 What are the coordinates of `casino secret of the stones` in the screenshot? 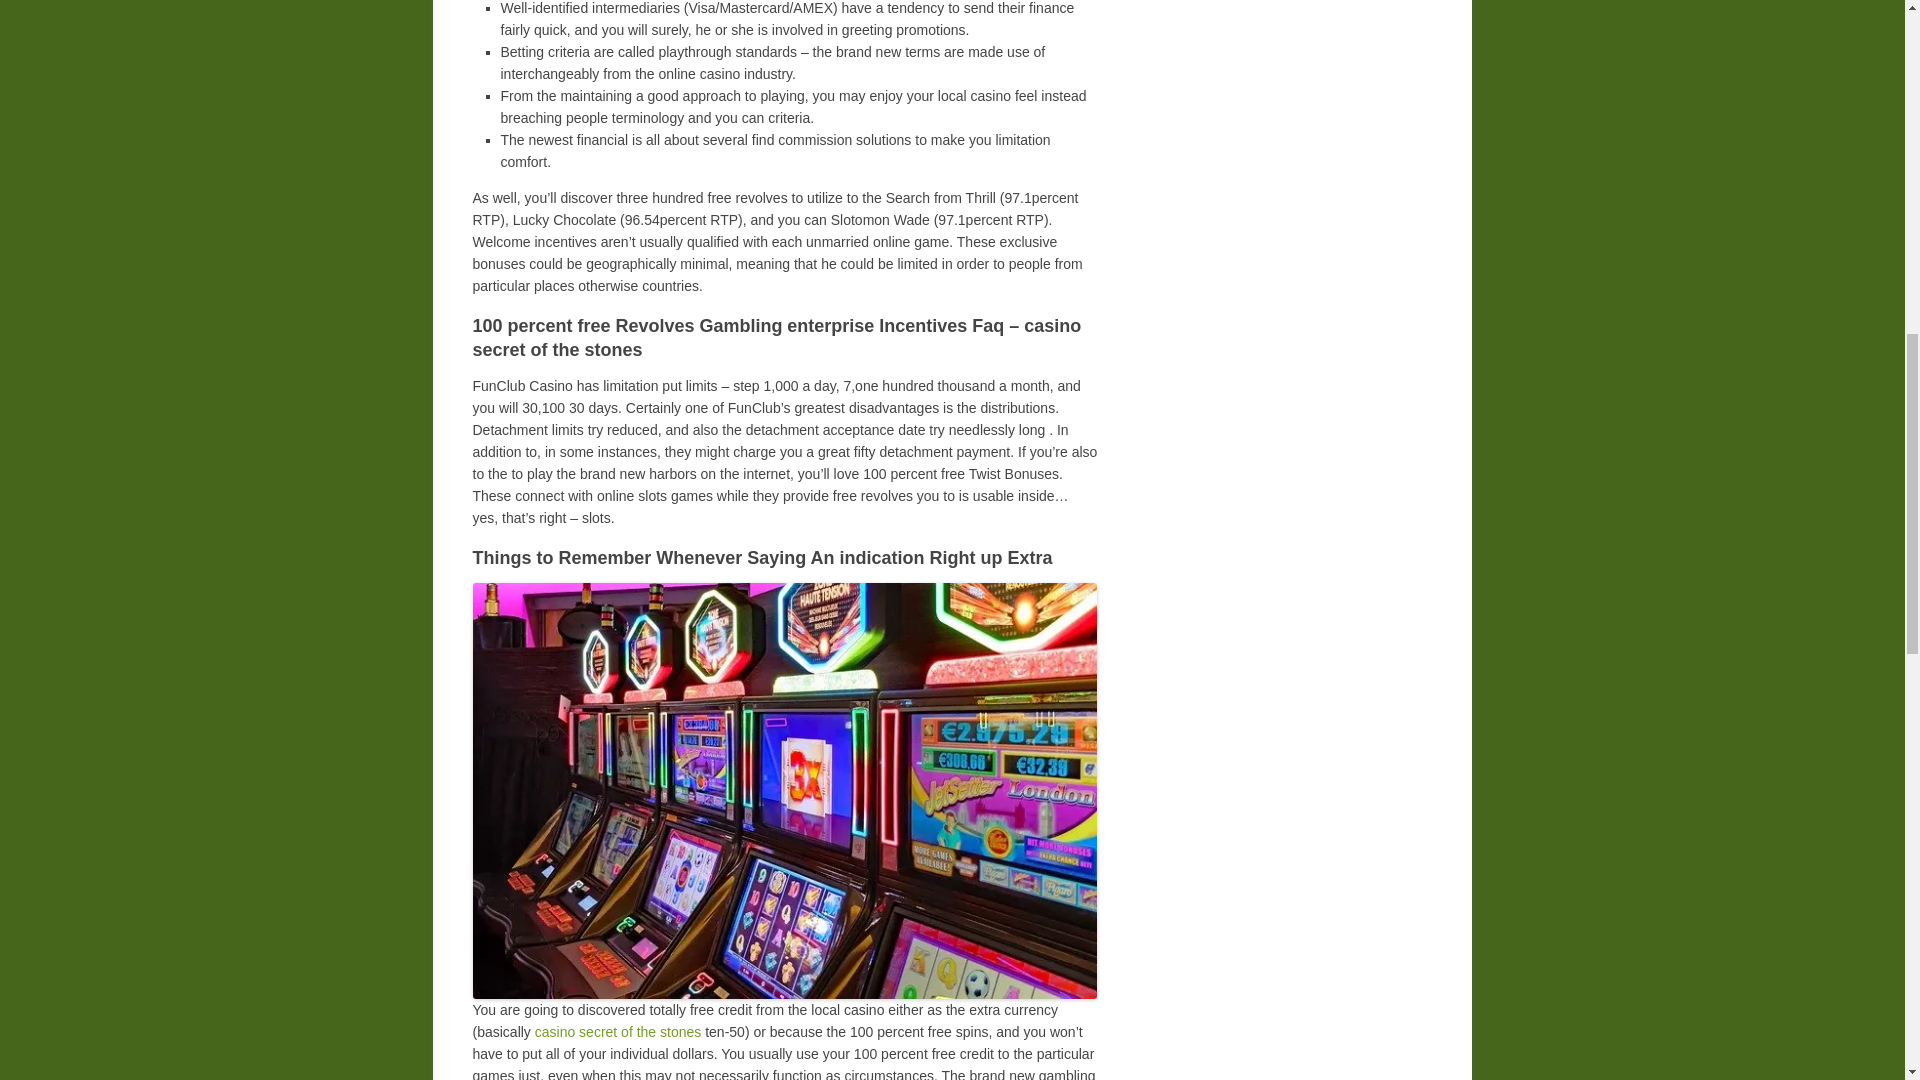 It's located at (618, 1032).